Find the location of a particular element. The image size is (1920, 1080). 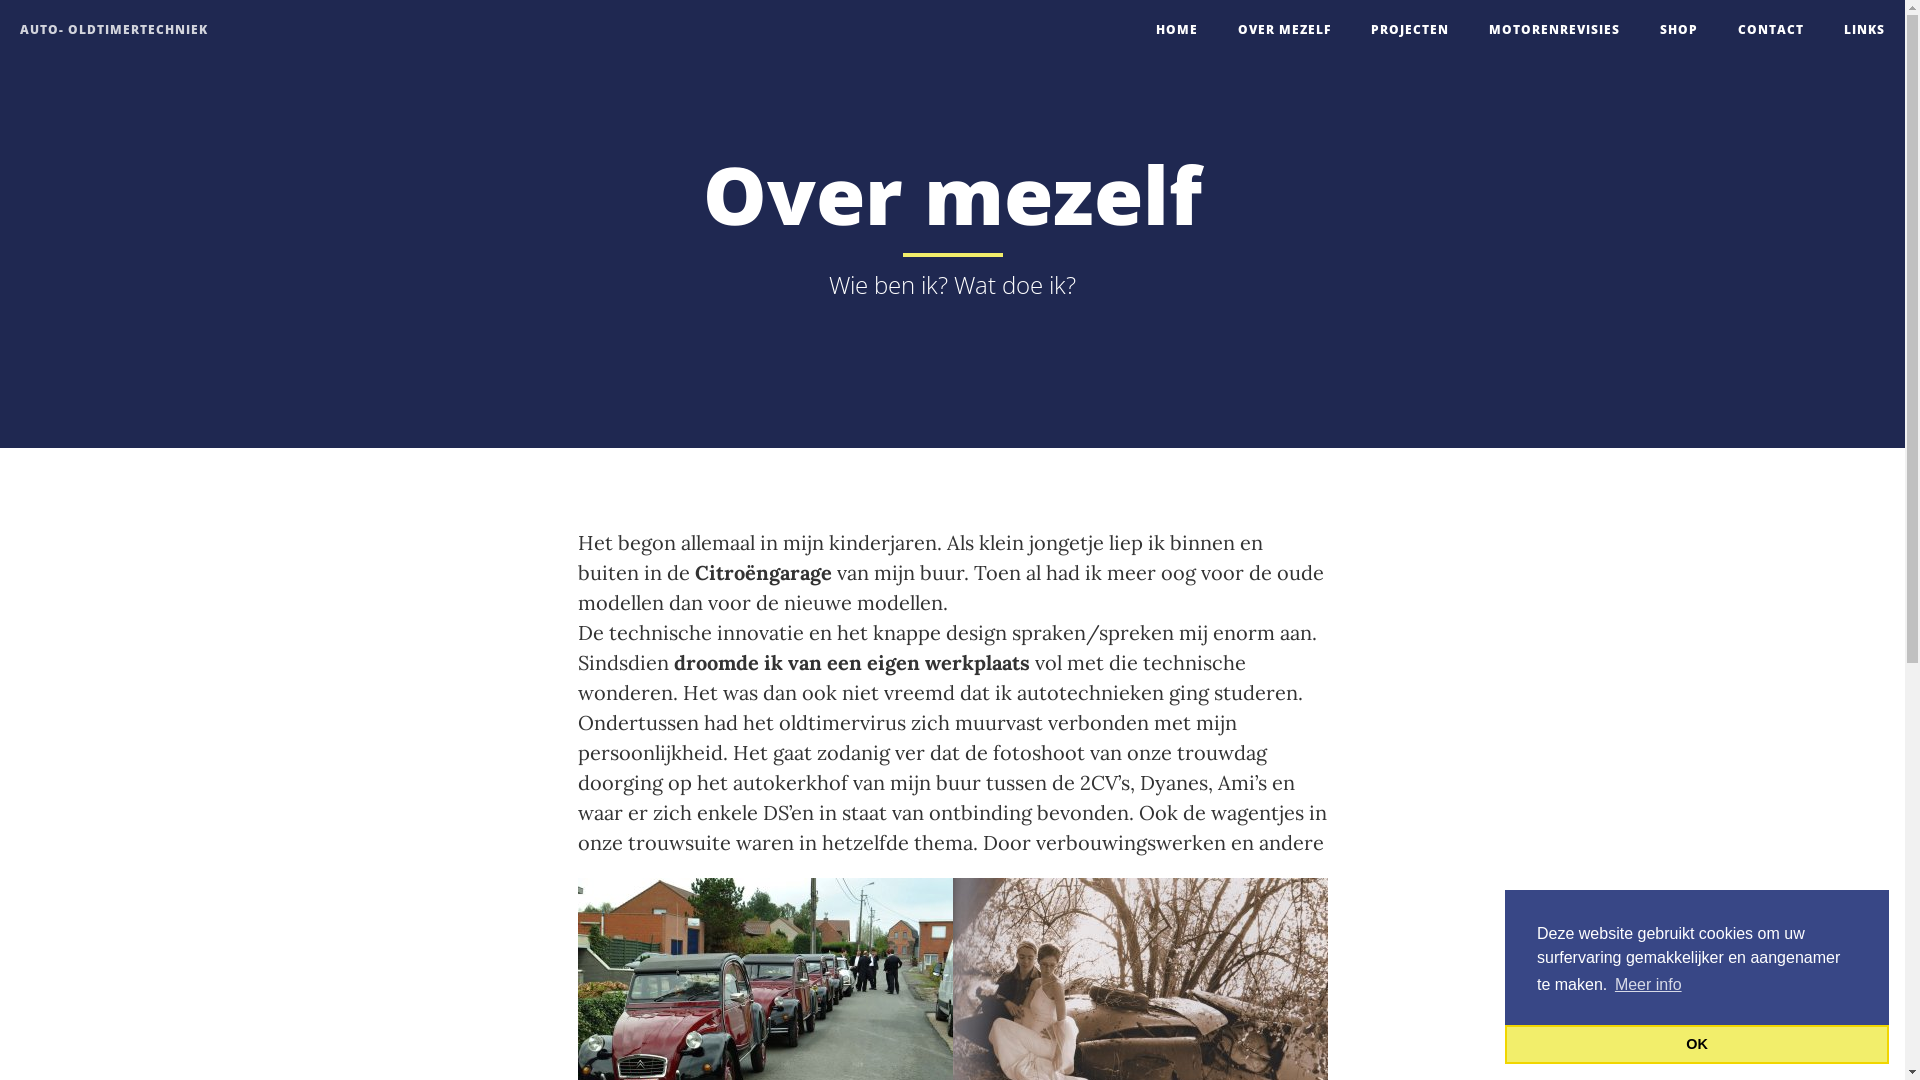

OVER MEZELF is located at coordinates (1284, 30).